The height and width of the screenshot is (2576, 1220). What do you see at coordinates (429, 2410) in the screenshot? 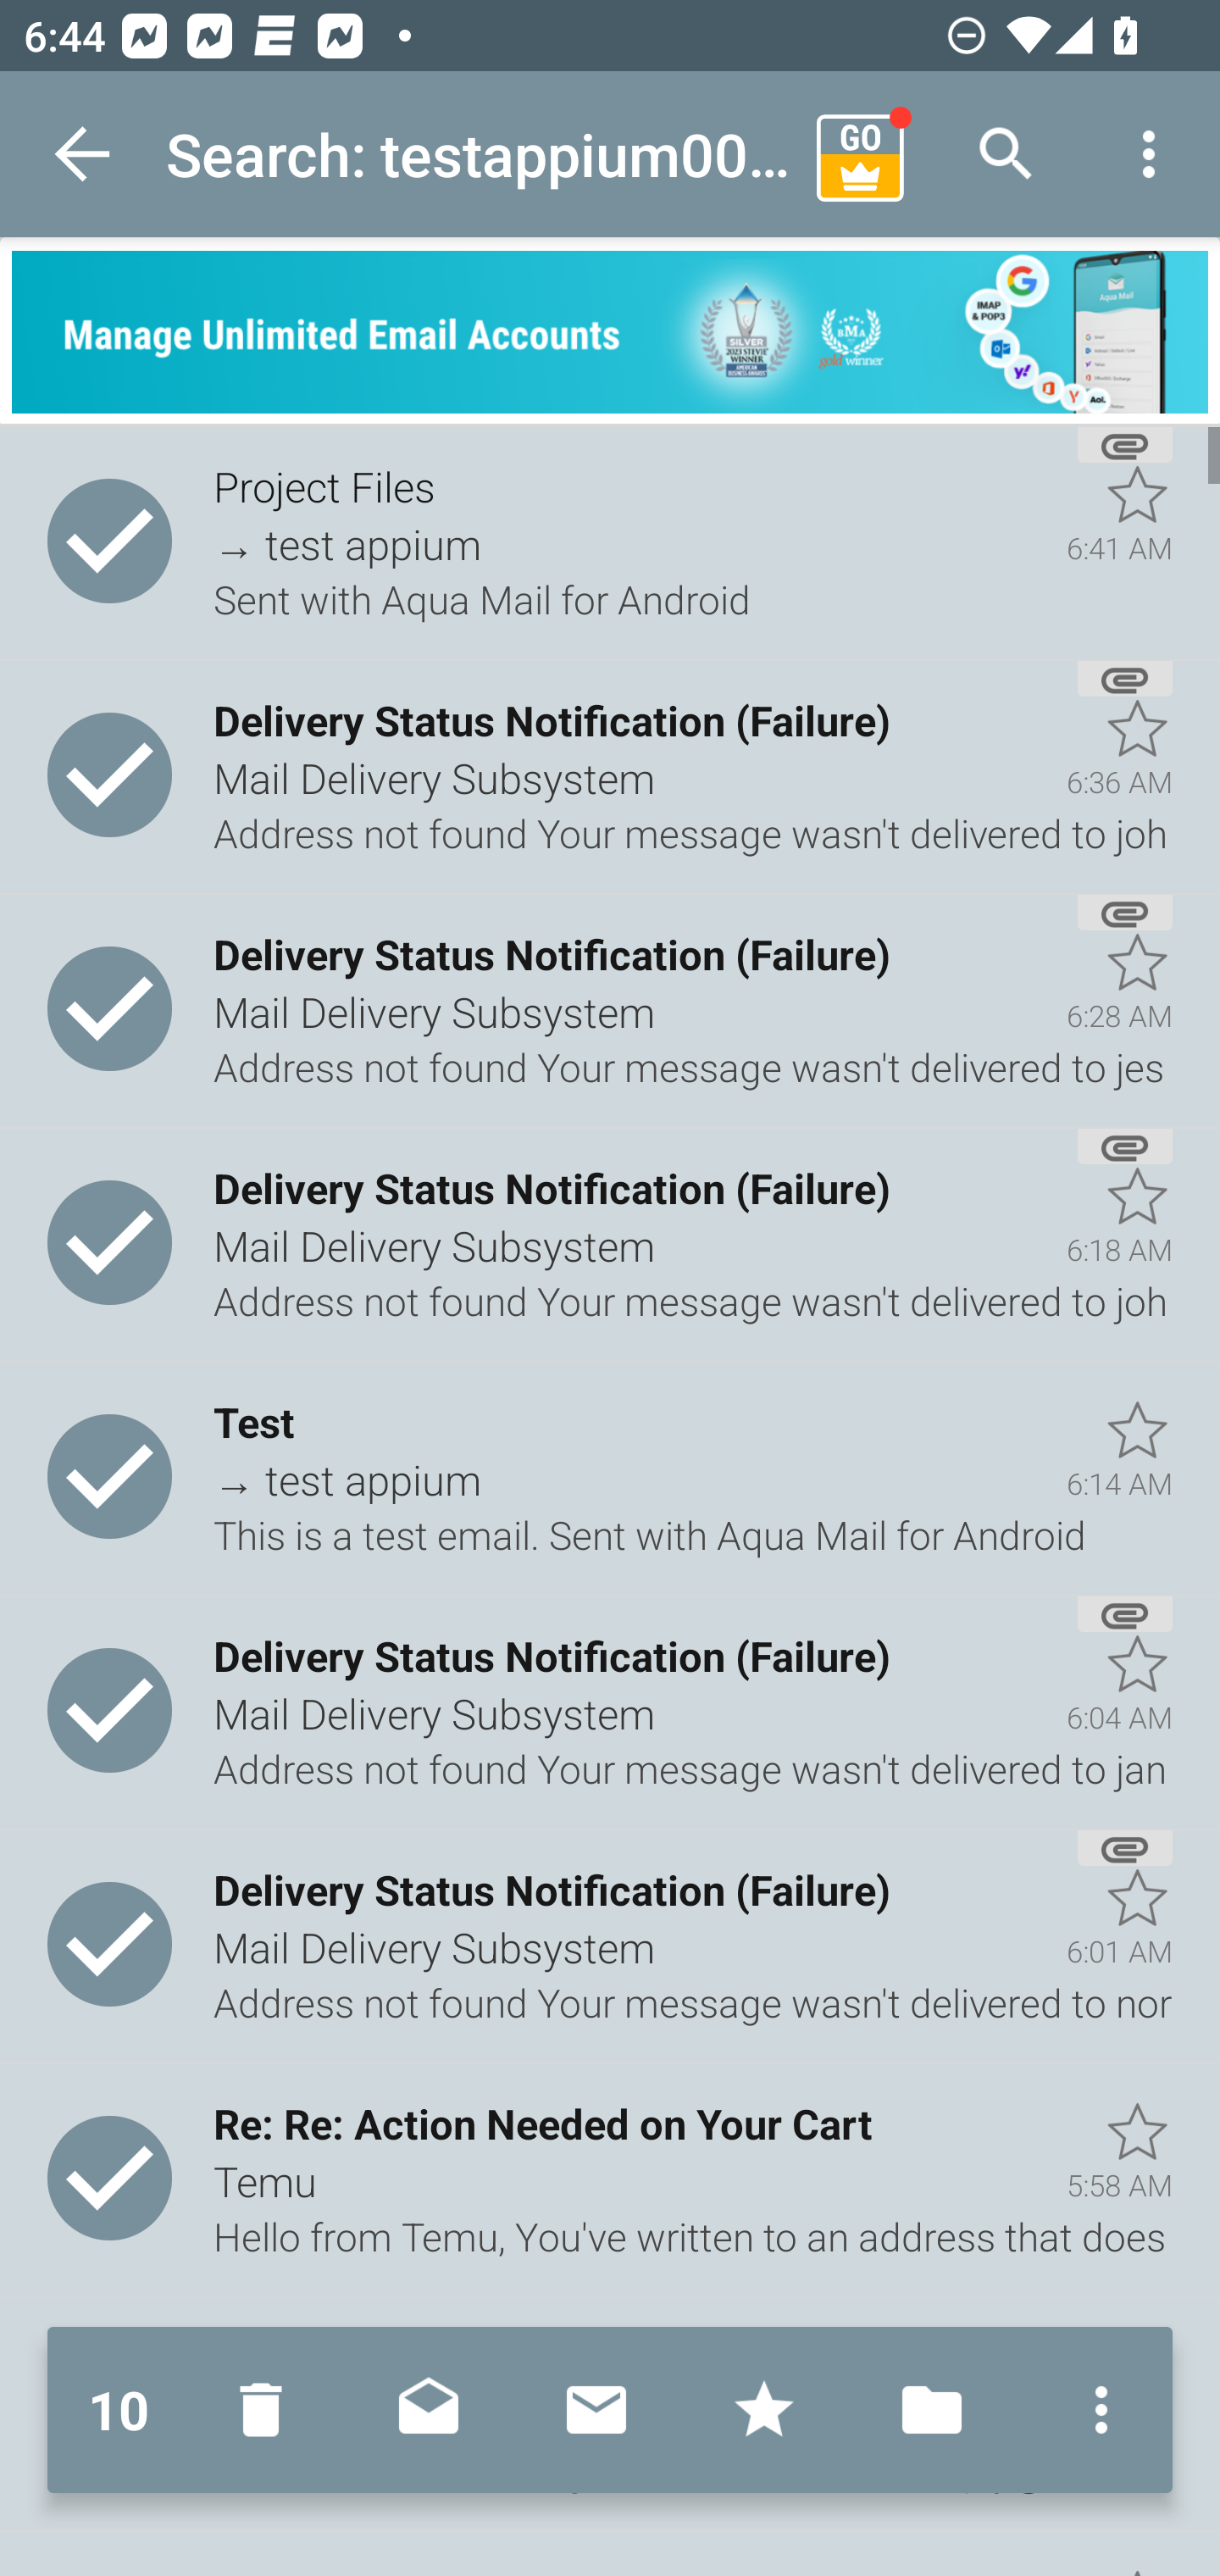
I see `Mark read` at bounding box center [429, 2410].